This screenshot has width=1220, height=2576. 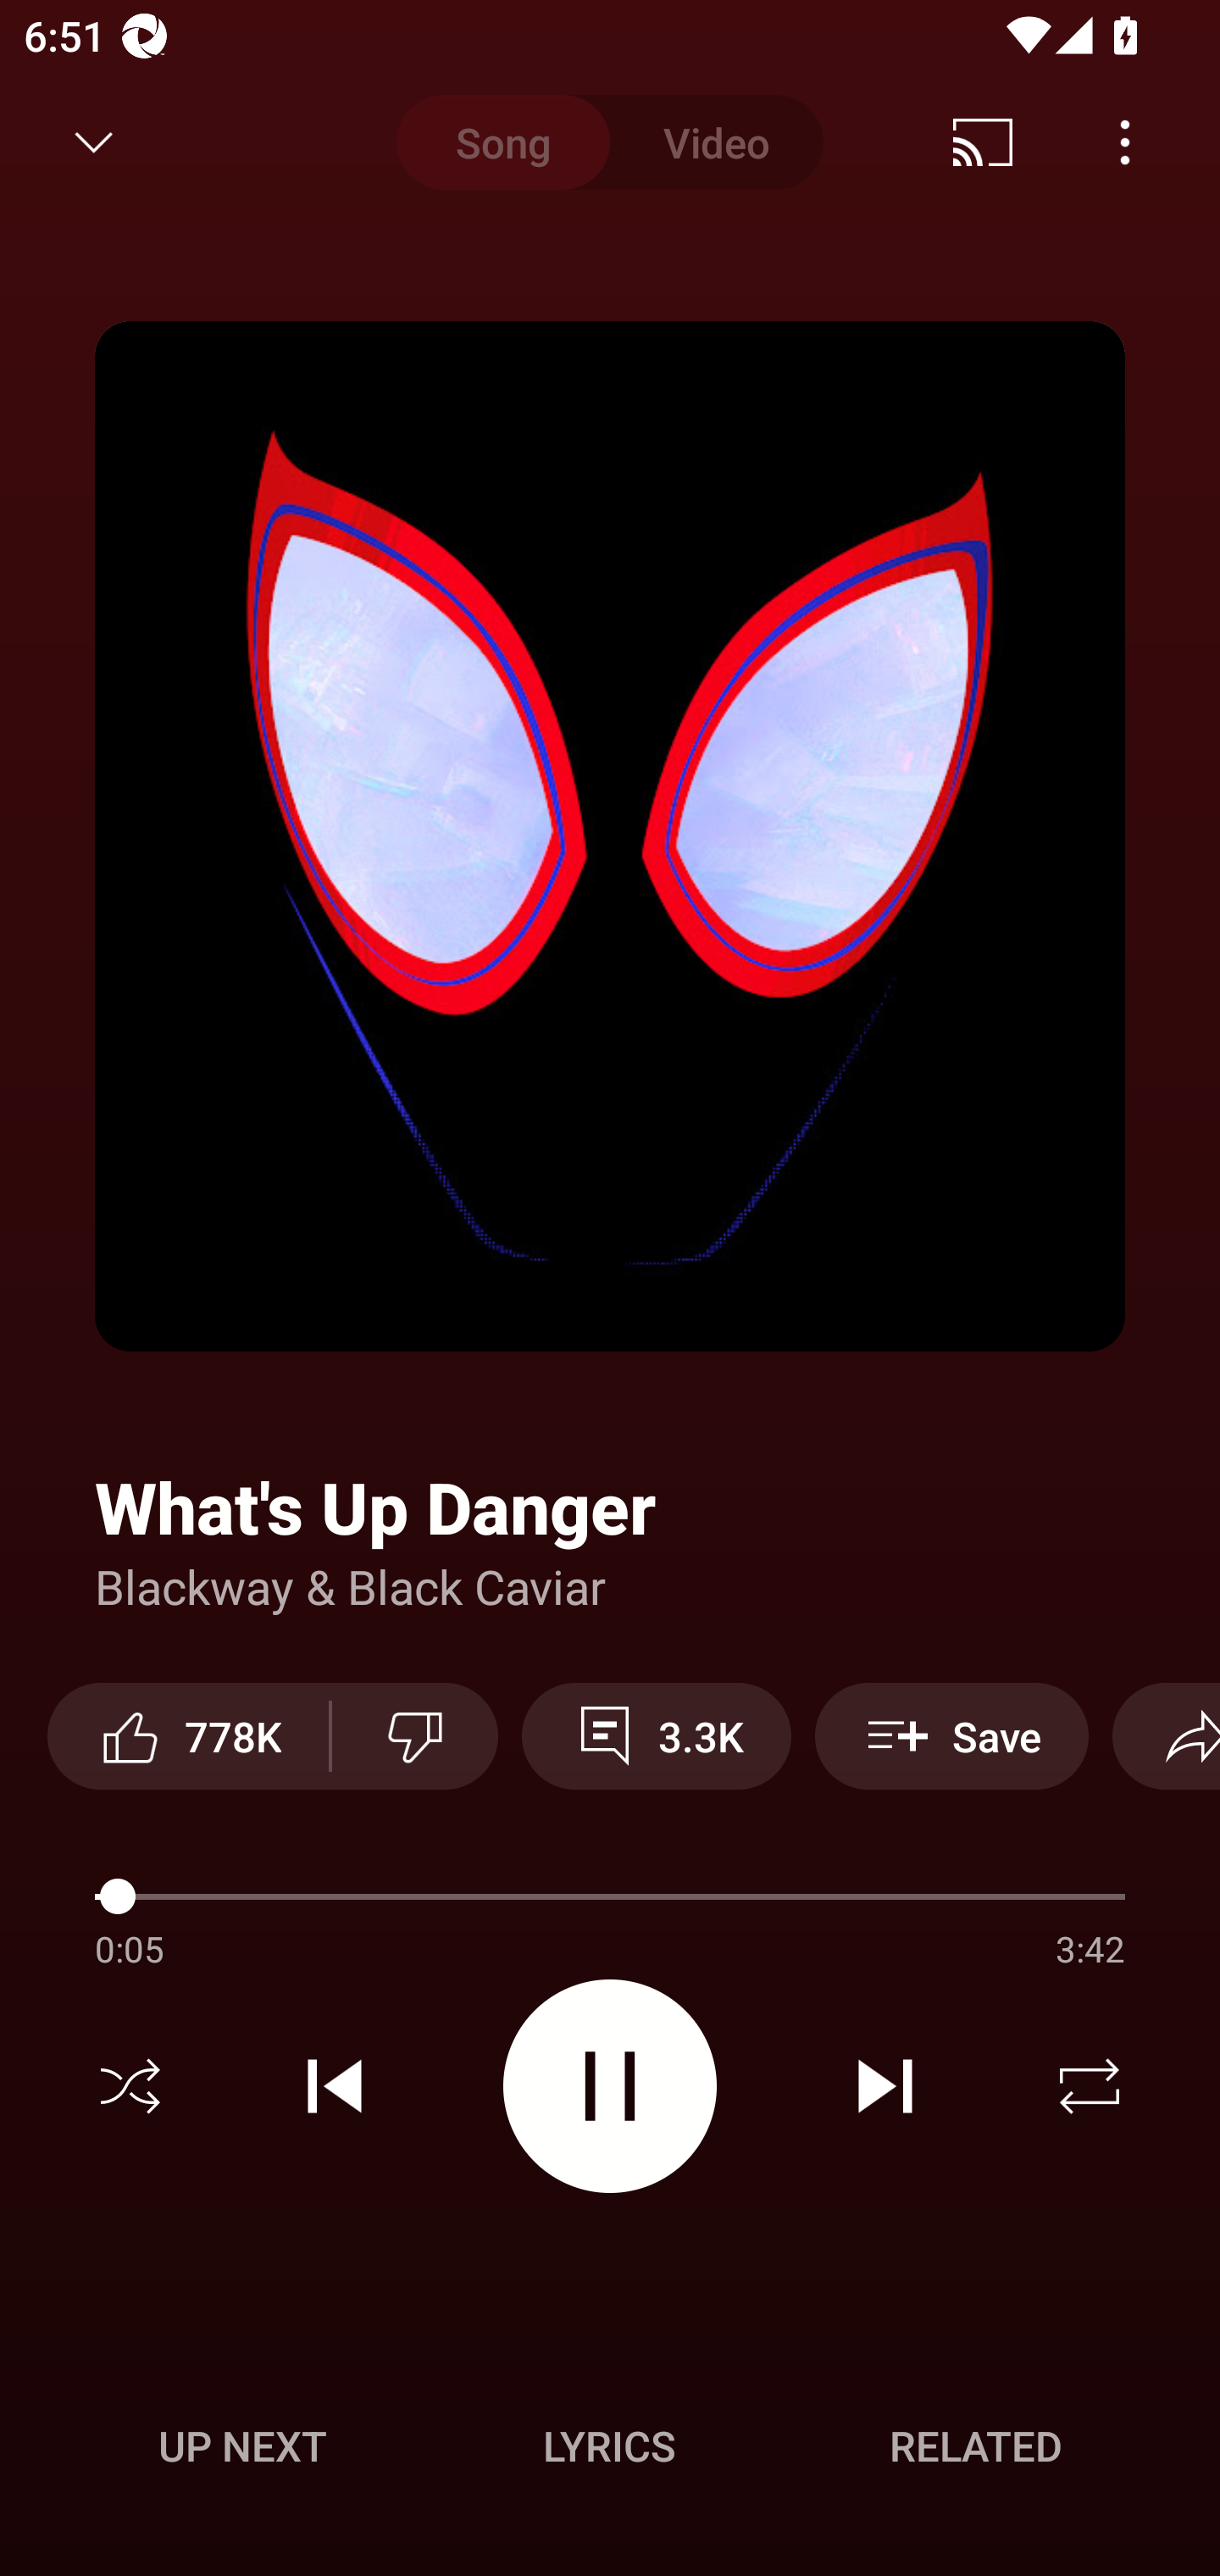 What do you see at coordinates (1125, 142) in the screenshot?
I see `Menu` at bounding box center [1125, 142].